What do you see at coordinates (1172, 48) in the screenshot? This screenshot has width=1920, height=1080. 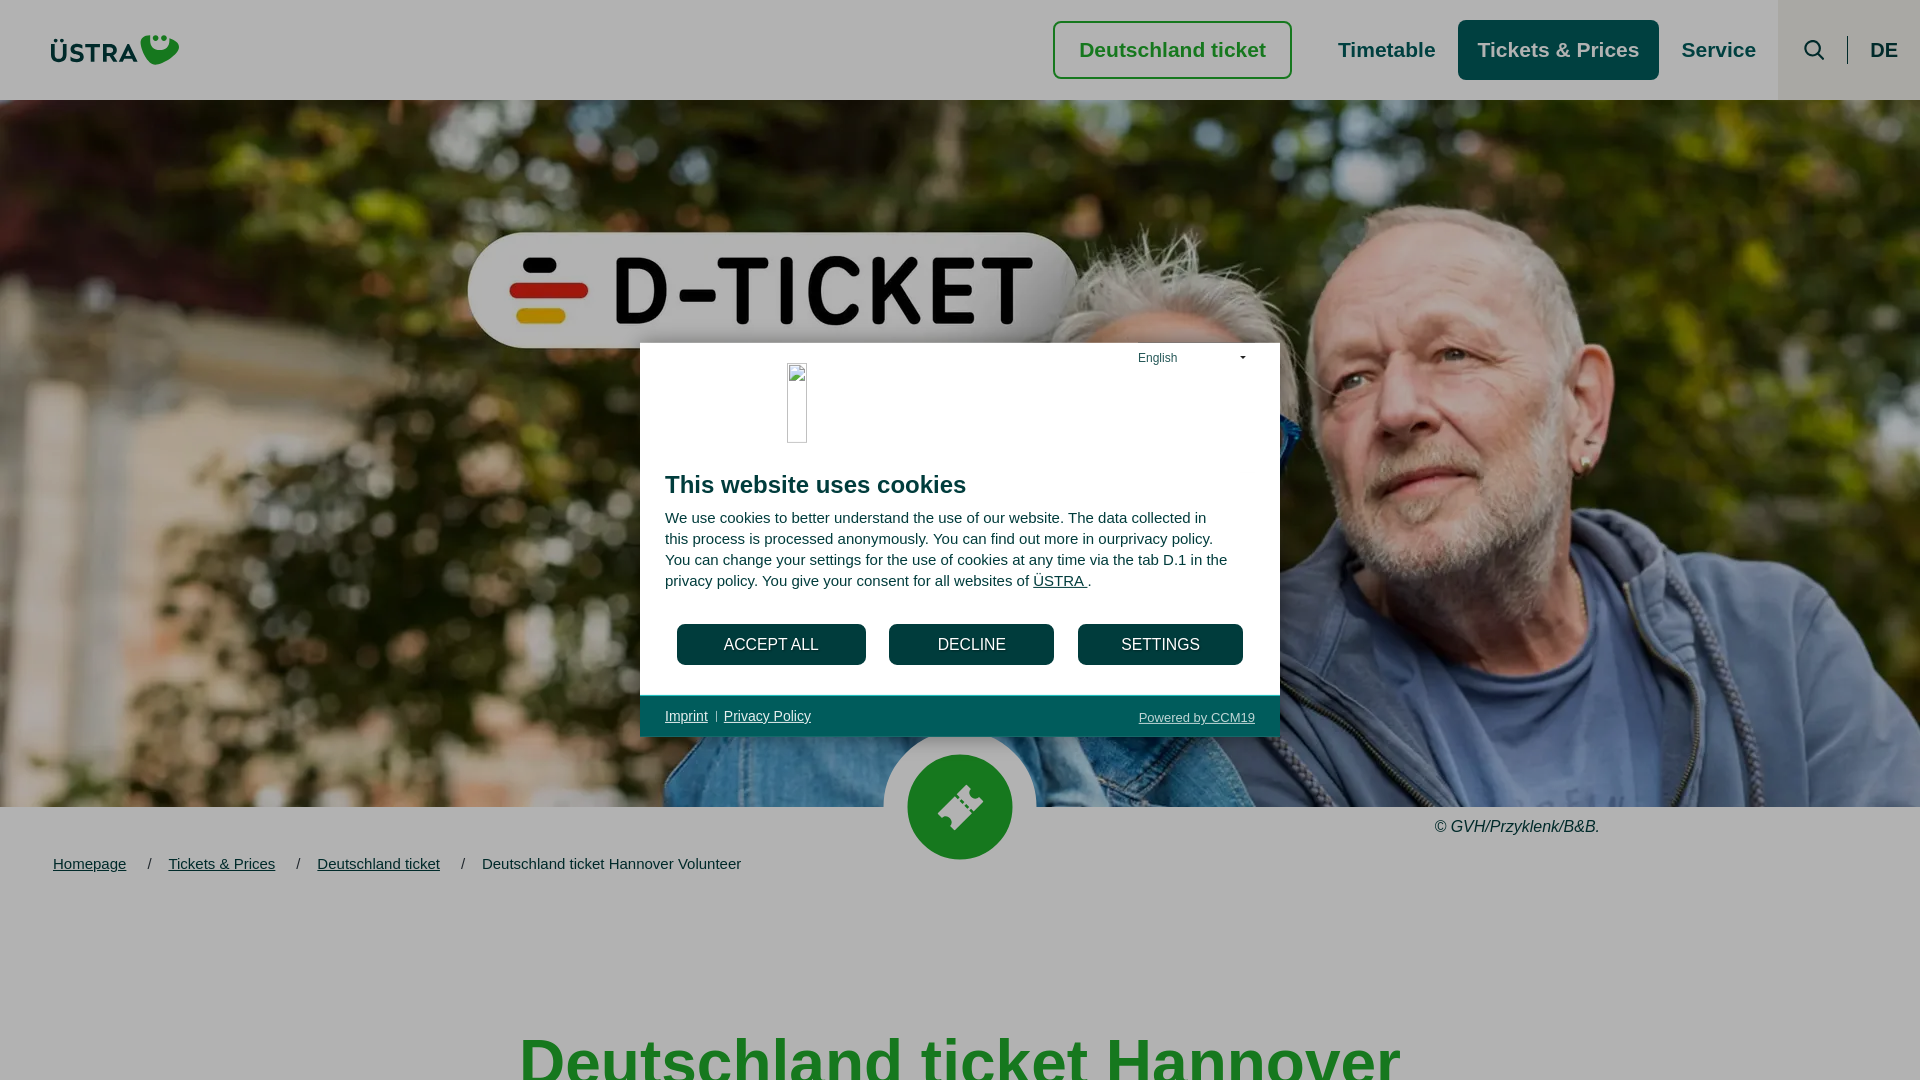 I see `Deutschland ticket` at bounding box center [1172, 48].